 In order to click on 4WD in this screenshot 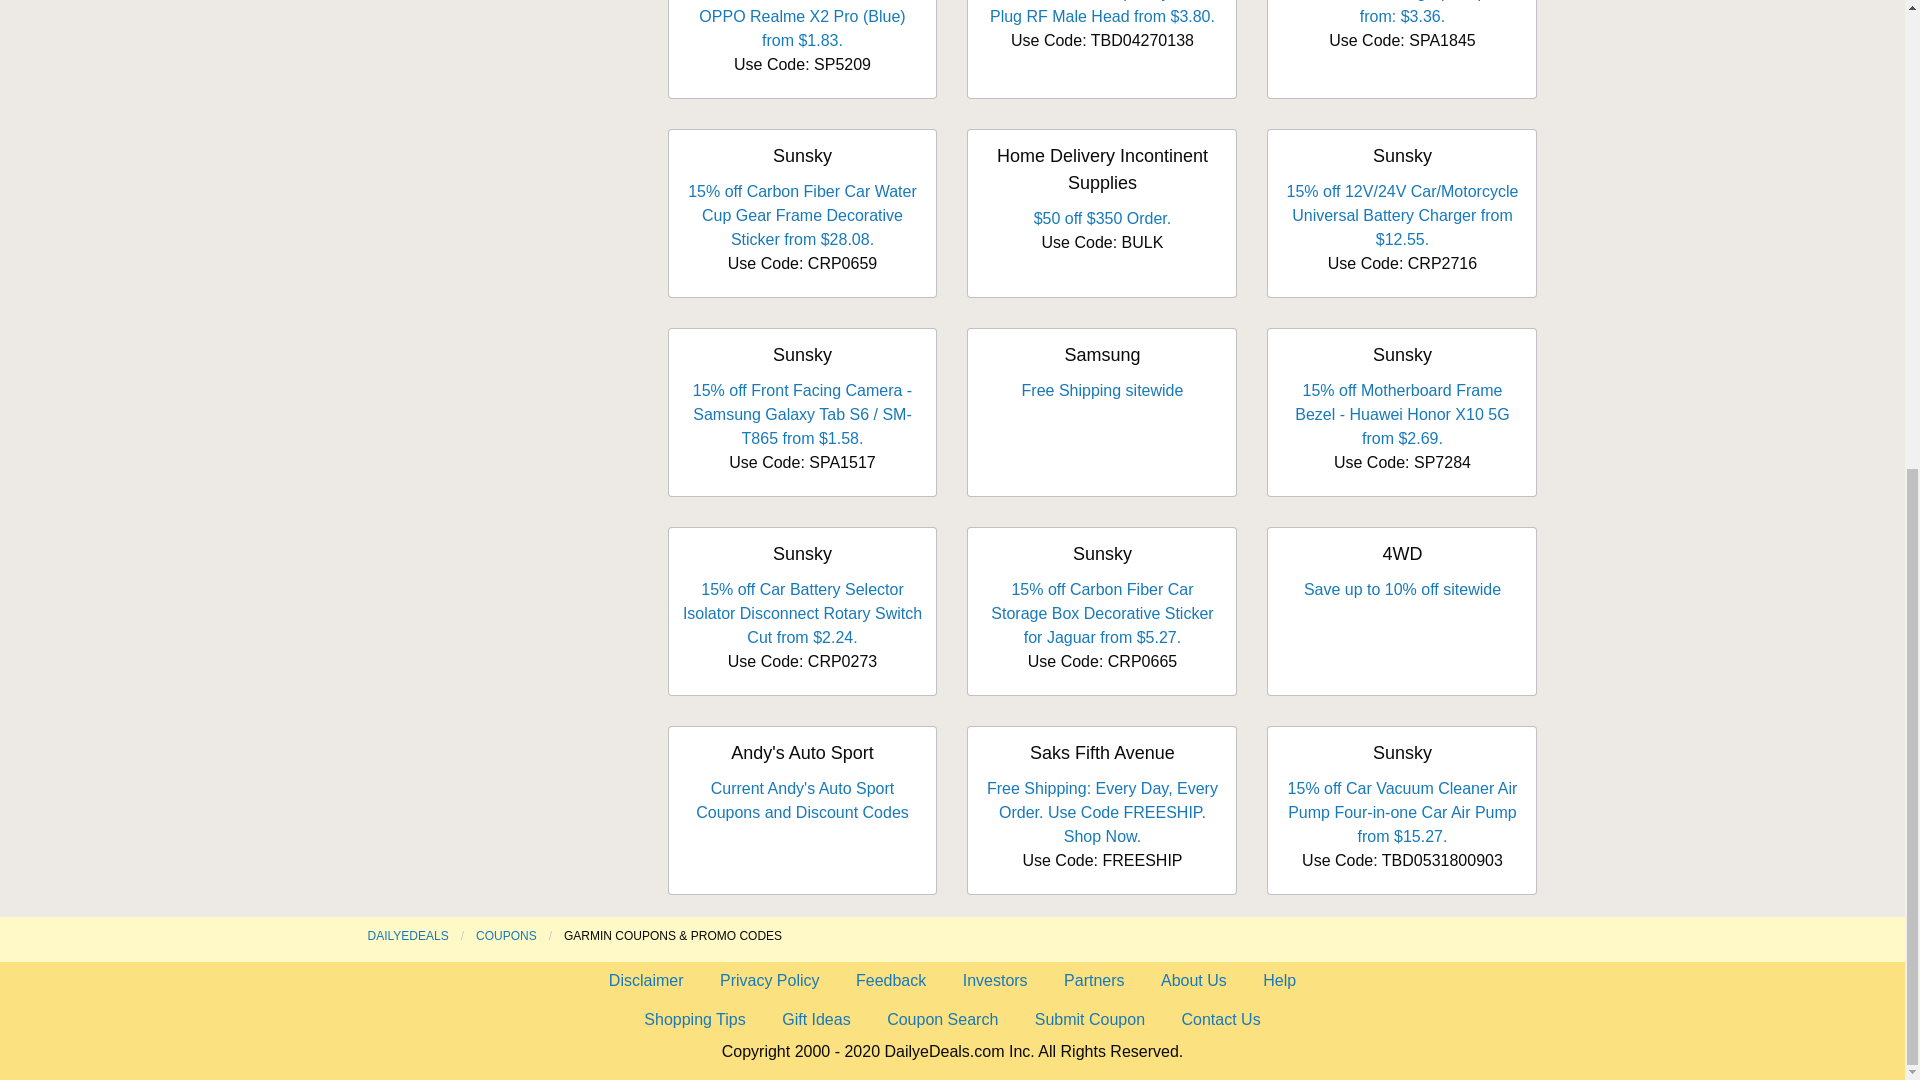, I will do `click(1402, 554)`.